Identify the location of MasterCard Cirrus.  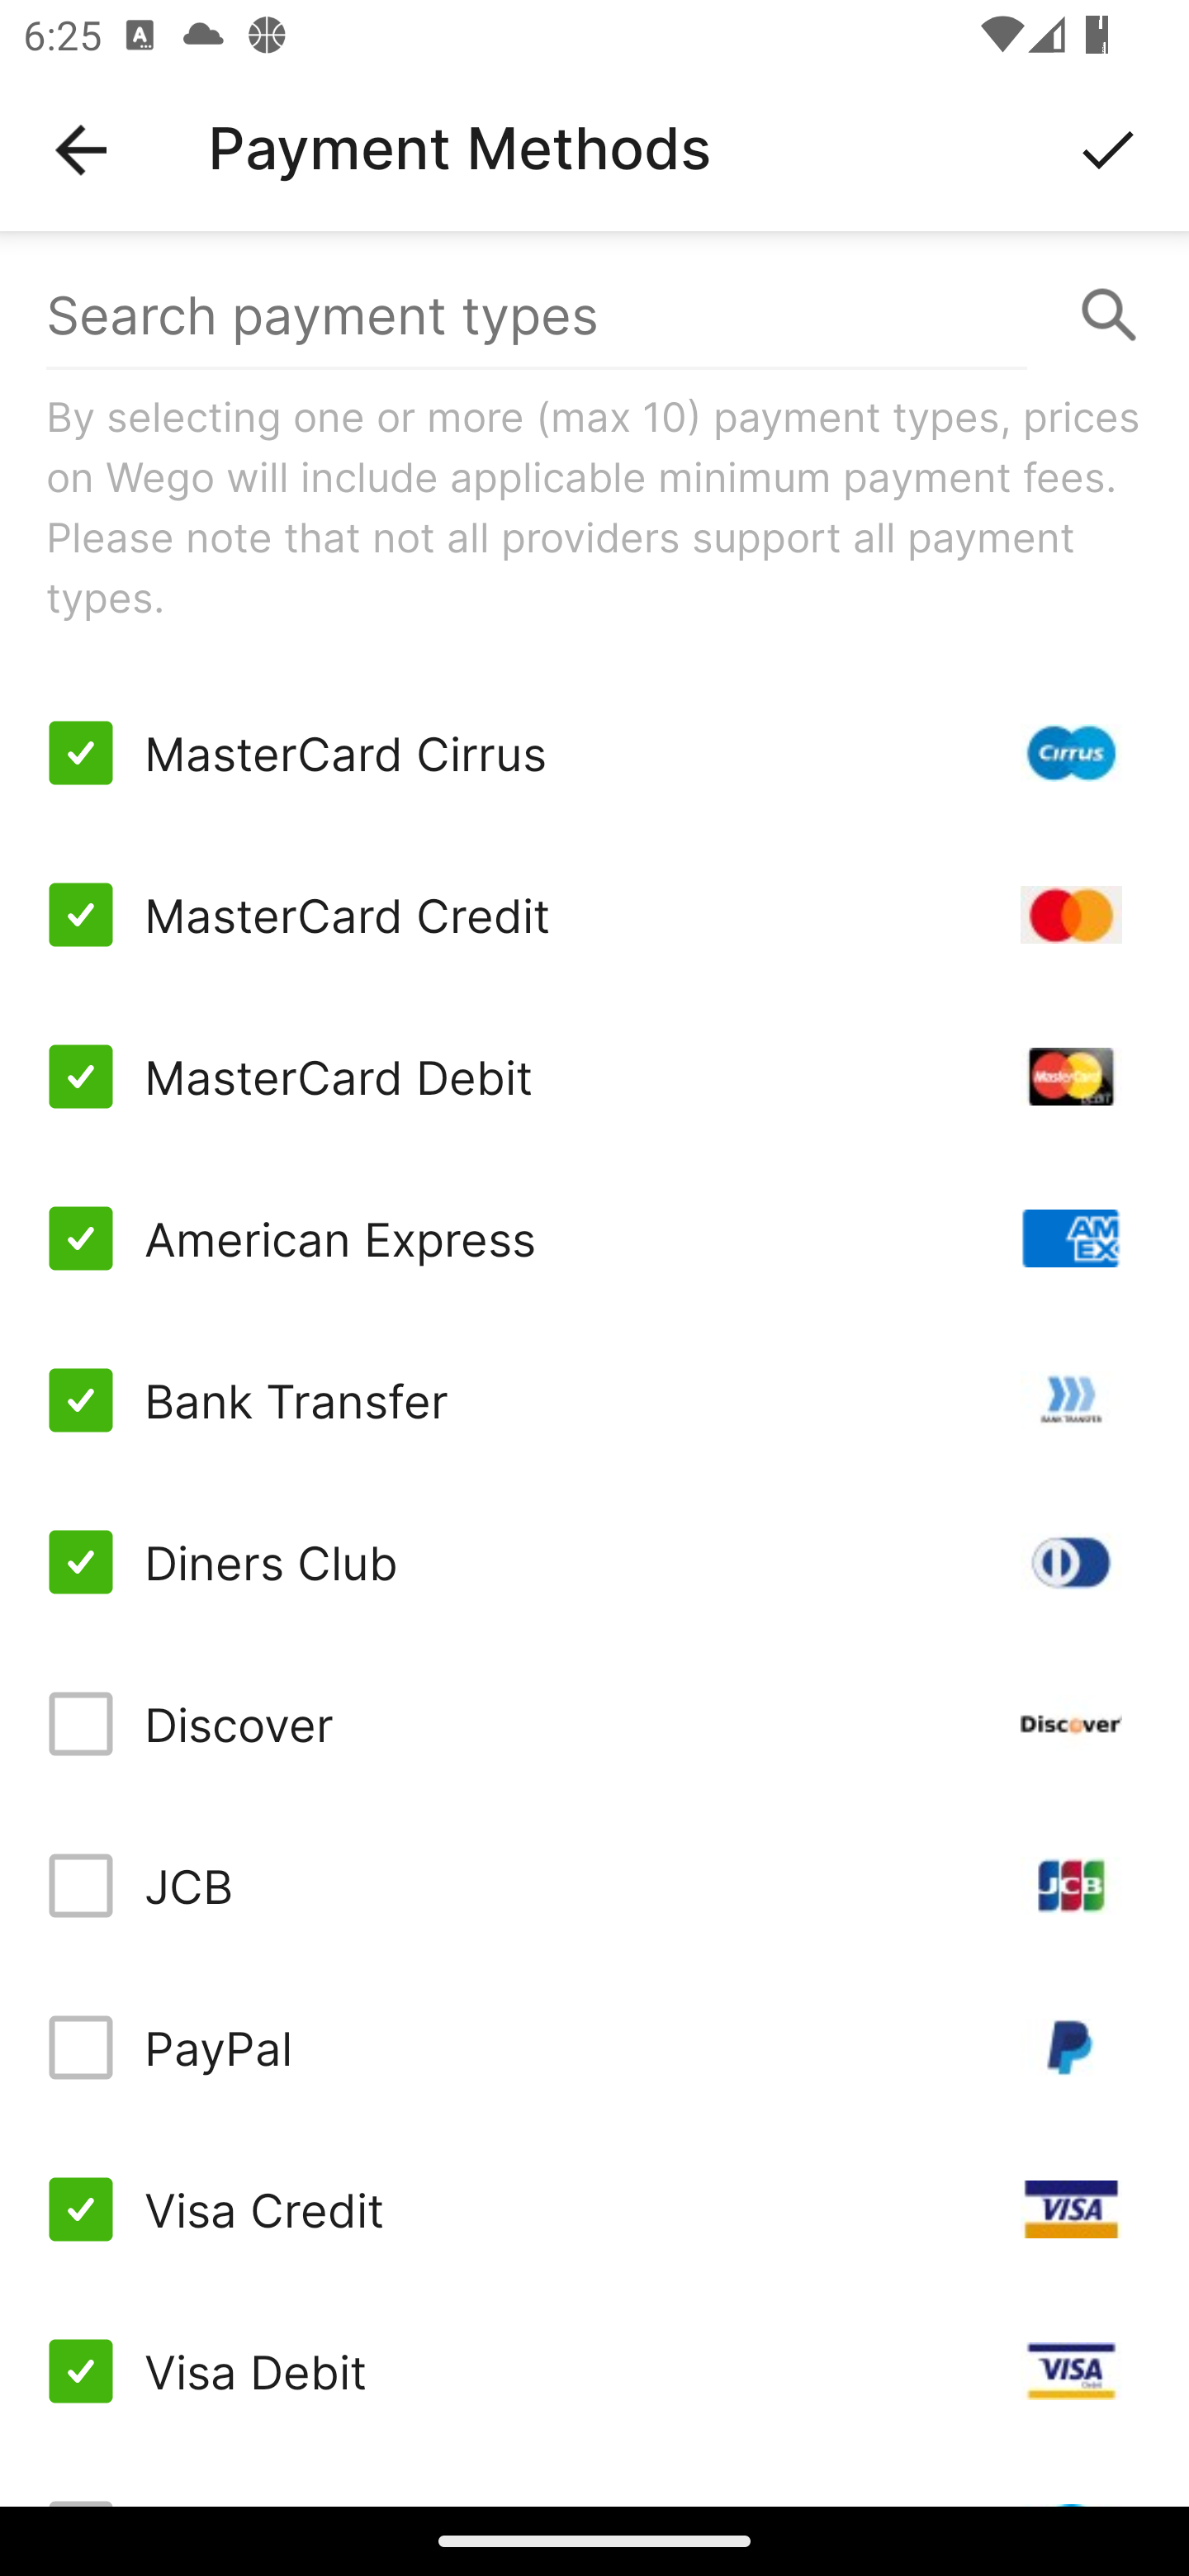
(594, 753).